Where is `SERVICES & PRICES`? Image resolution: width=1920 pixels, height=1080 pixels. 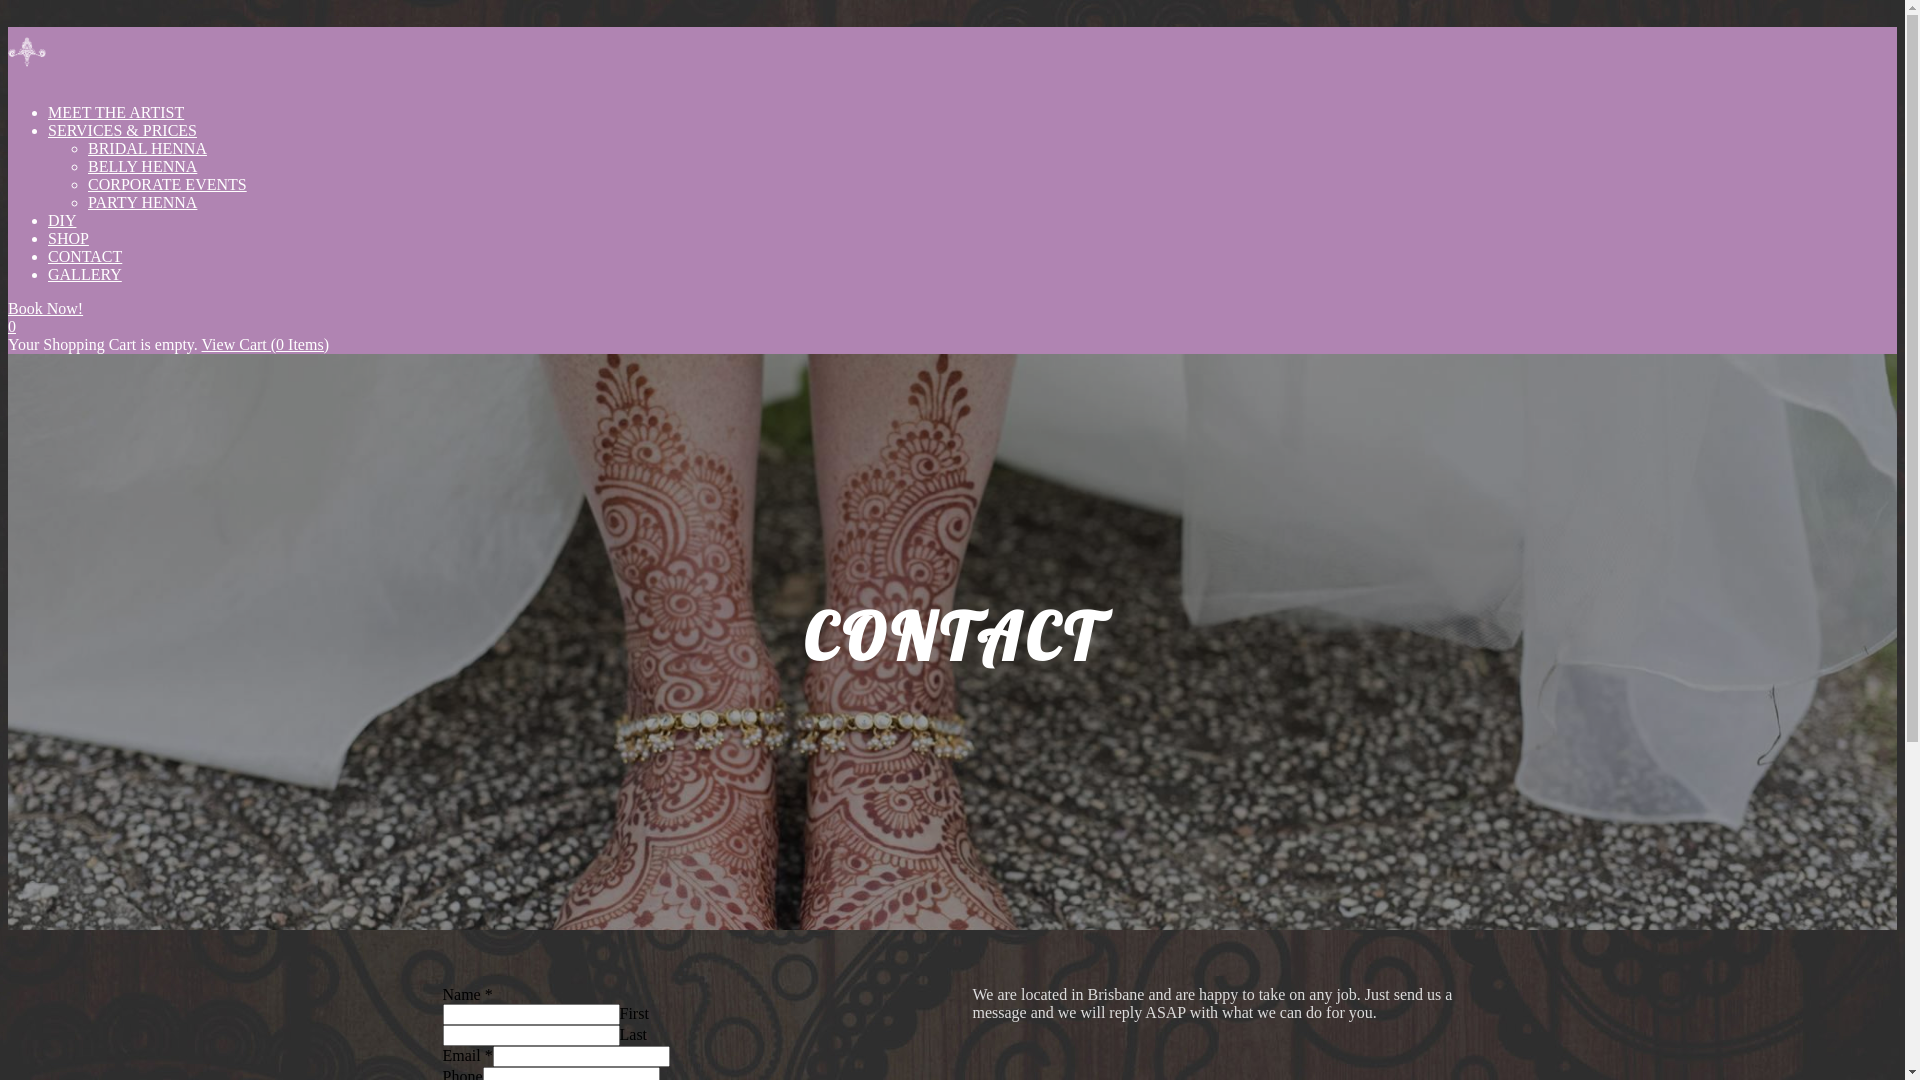
SERVICES & PRICES is located at coordinates (122, 130).